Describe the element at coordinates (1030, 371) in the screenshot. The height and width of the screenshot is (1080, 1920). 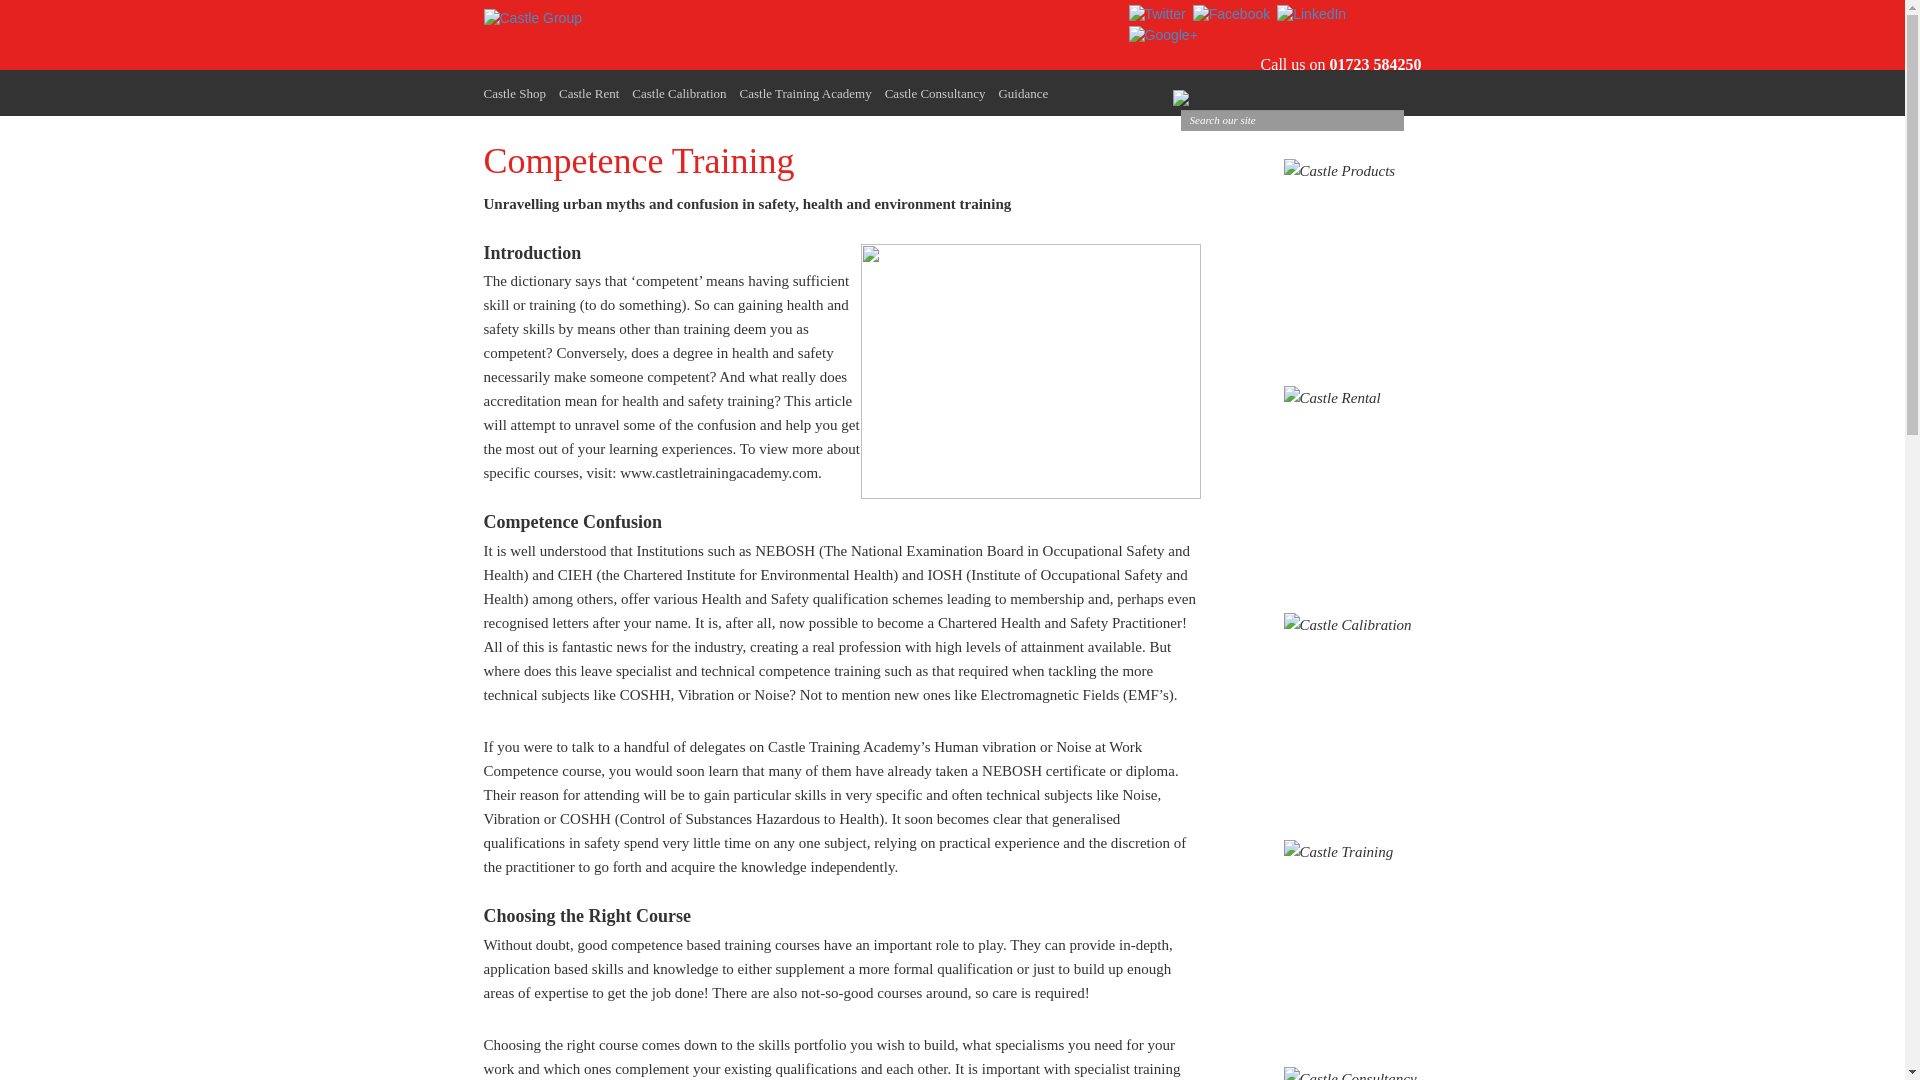
I see `Castle Training` at that location.